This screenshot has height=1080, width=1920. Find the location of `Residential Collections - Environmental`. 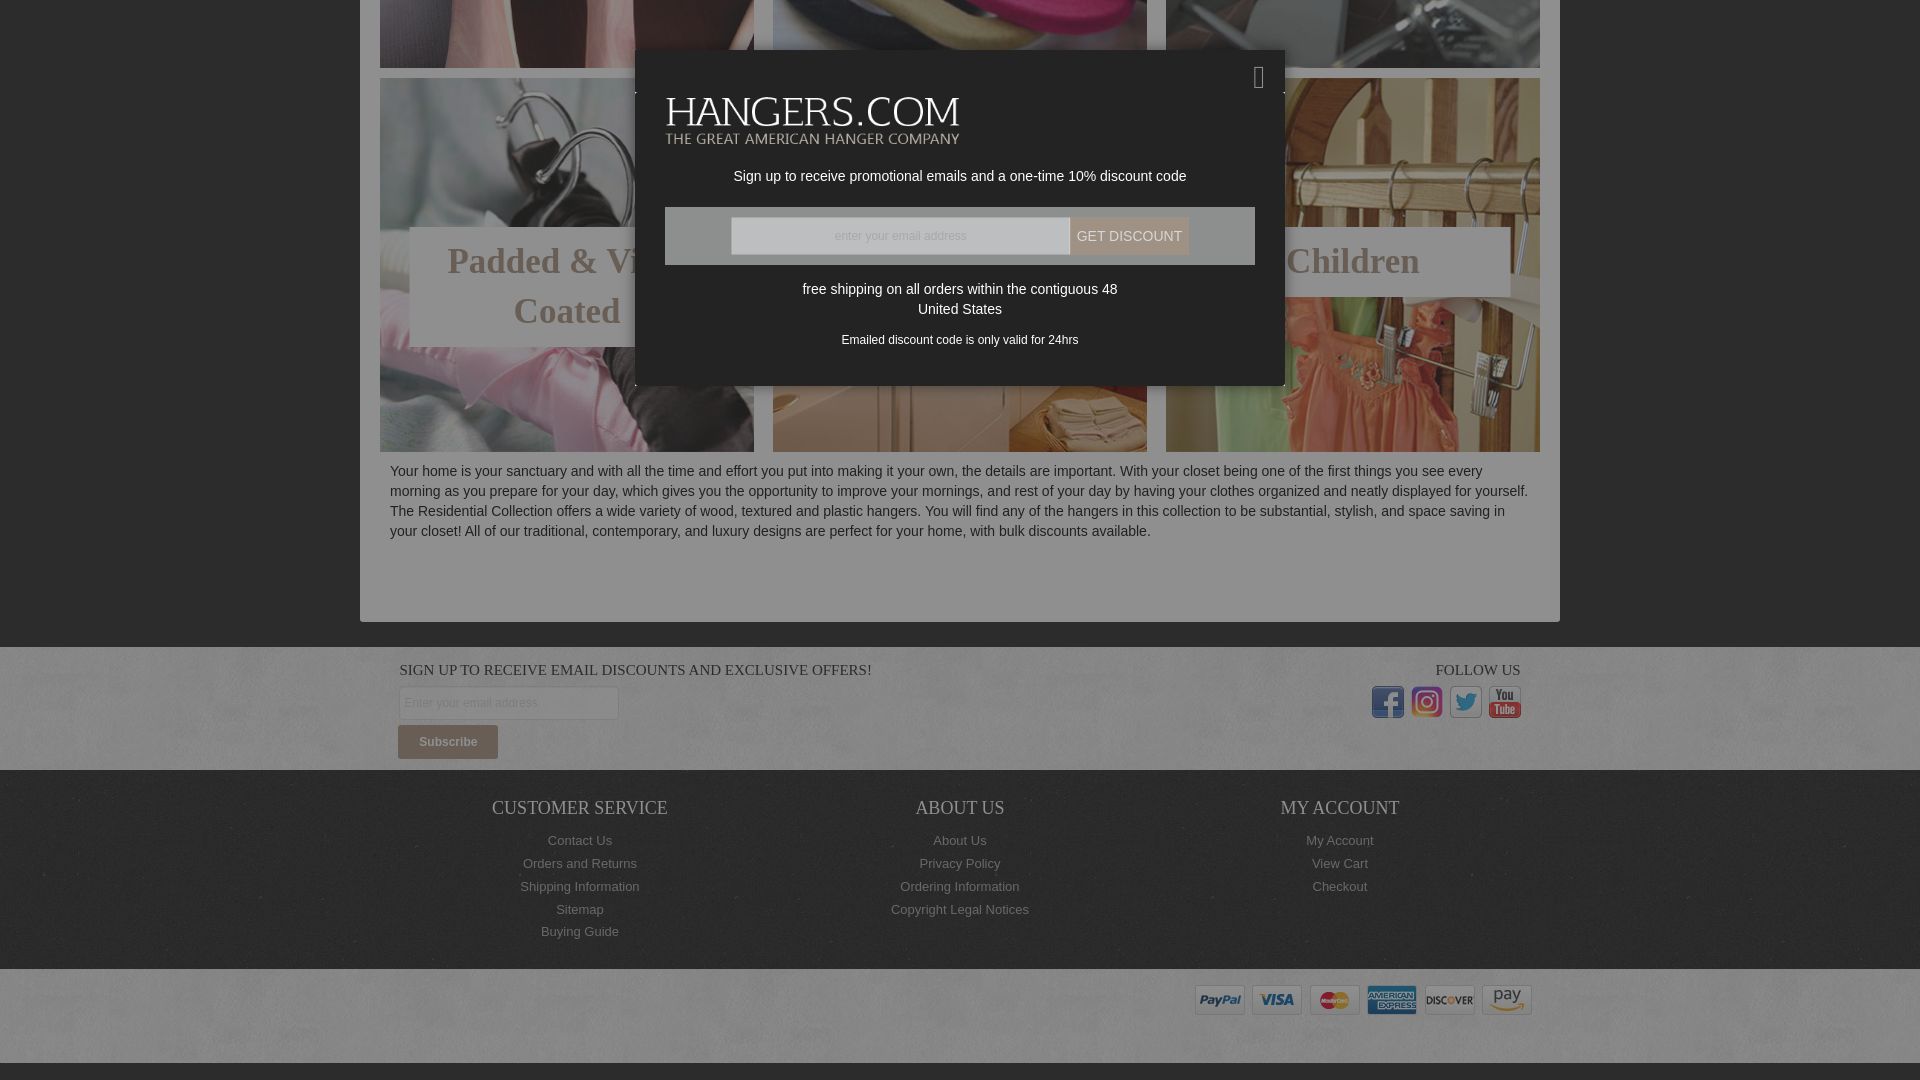

Residential Collections - Environmental is located at coordinates (567, 34).